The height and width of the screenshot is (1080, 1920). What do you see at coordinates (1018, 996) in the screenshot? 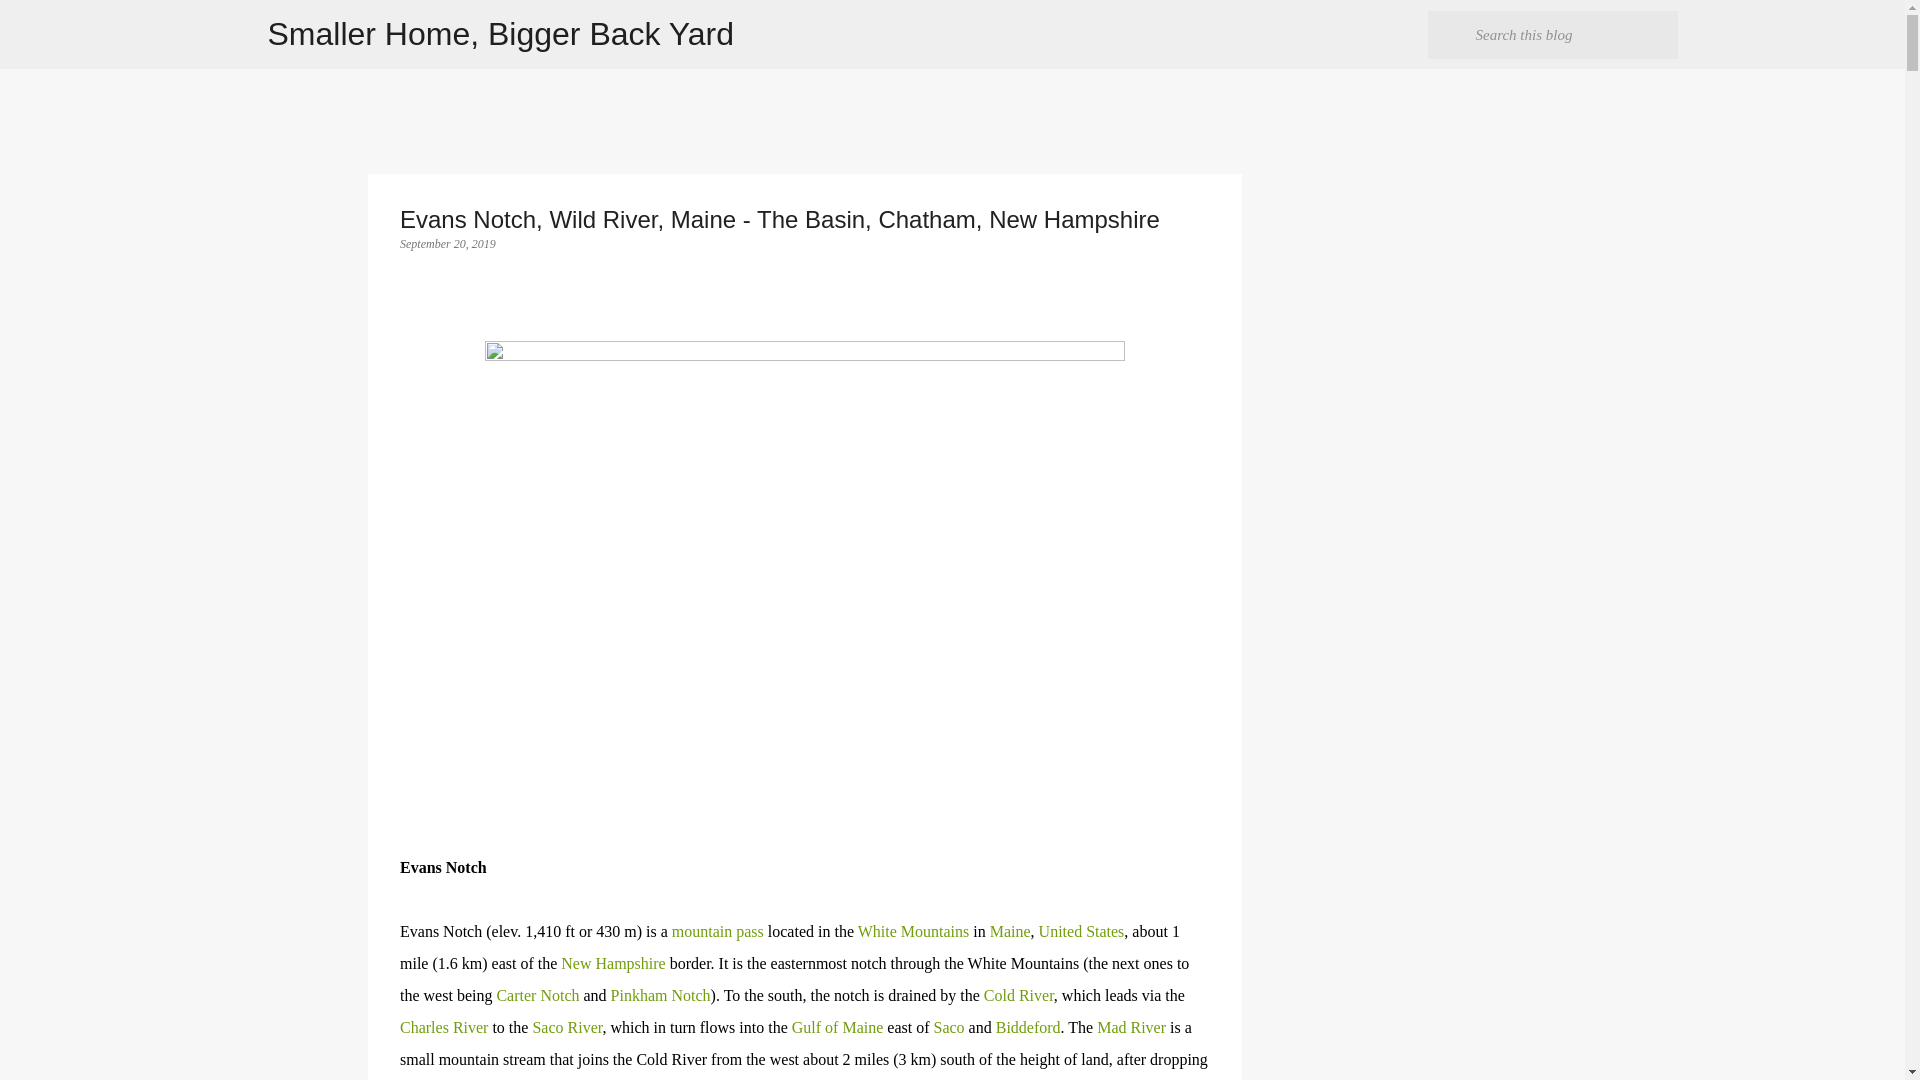
I see `Cold River` at bounding box center [1018, 996].